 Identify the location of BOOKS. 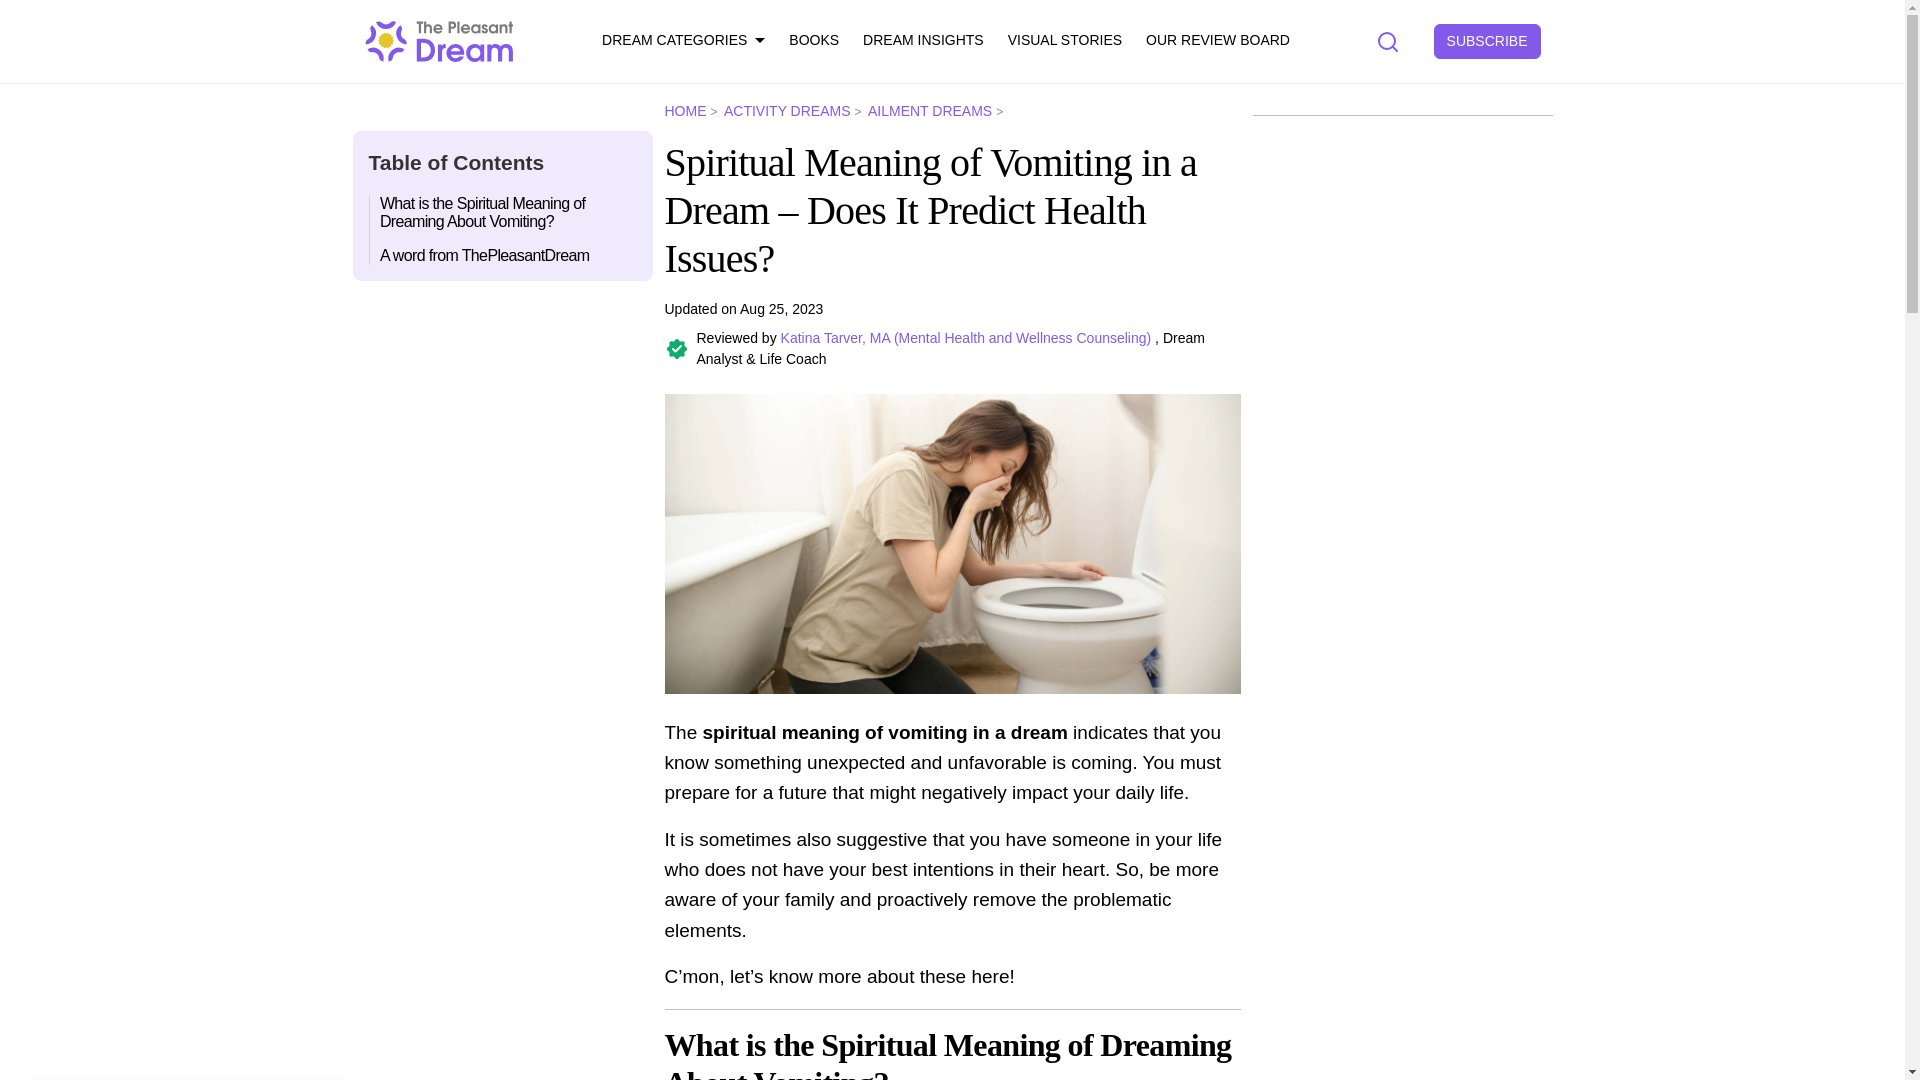
(814, 41).